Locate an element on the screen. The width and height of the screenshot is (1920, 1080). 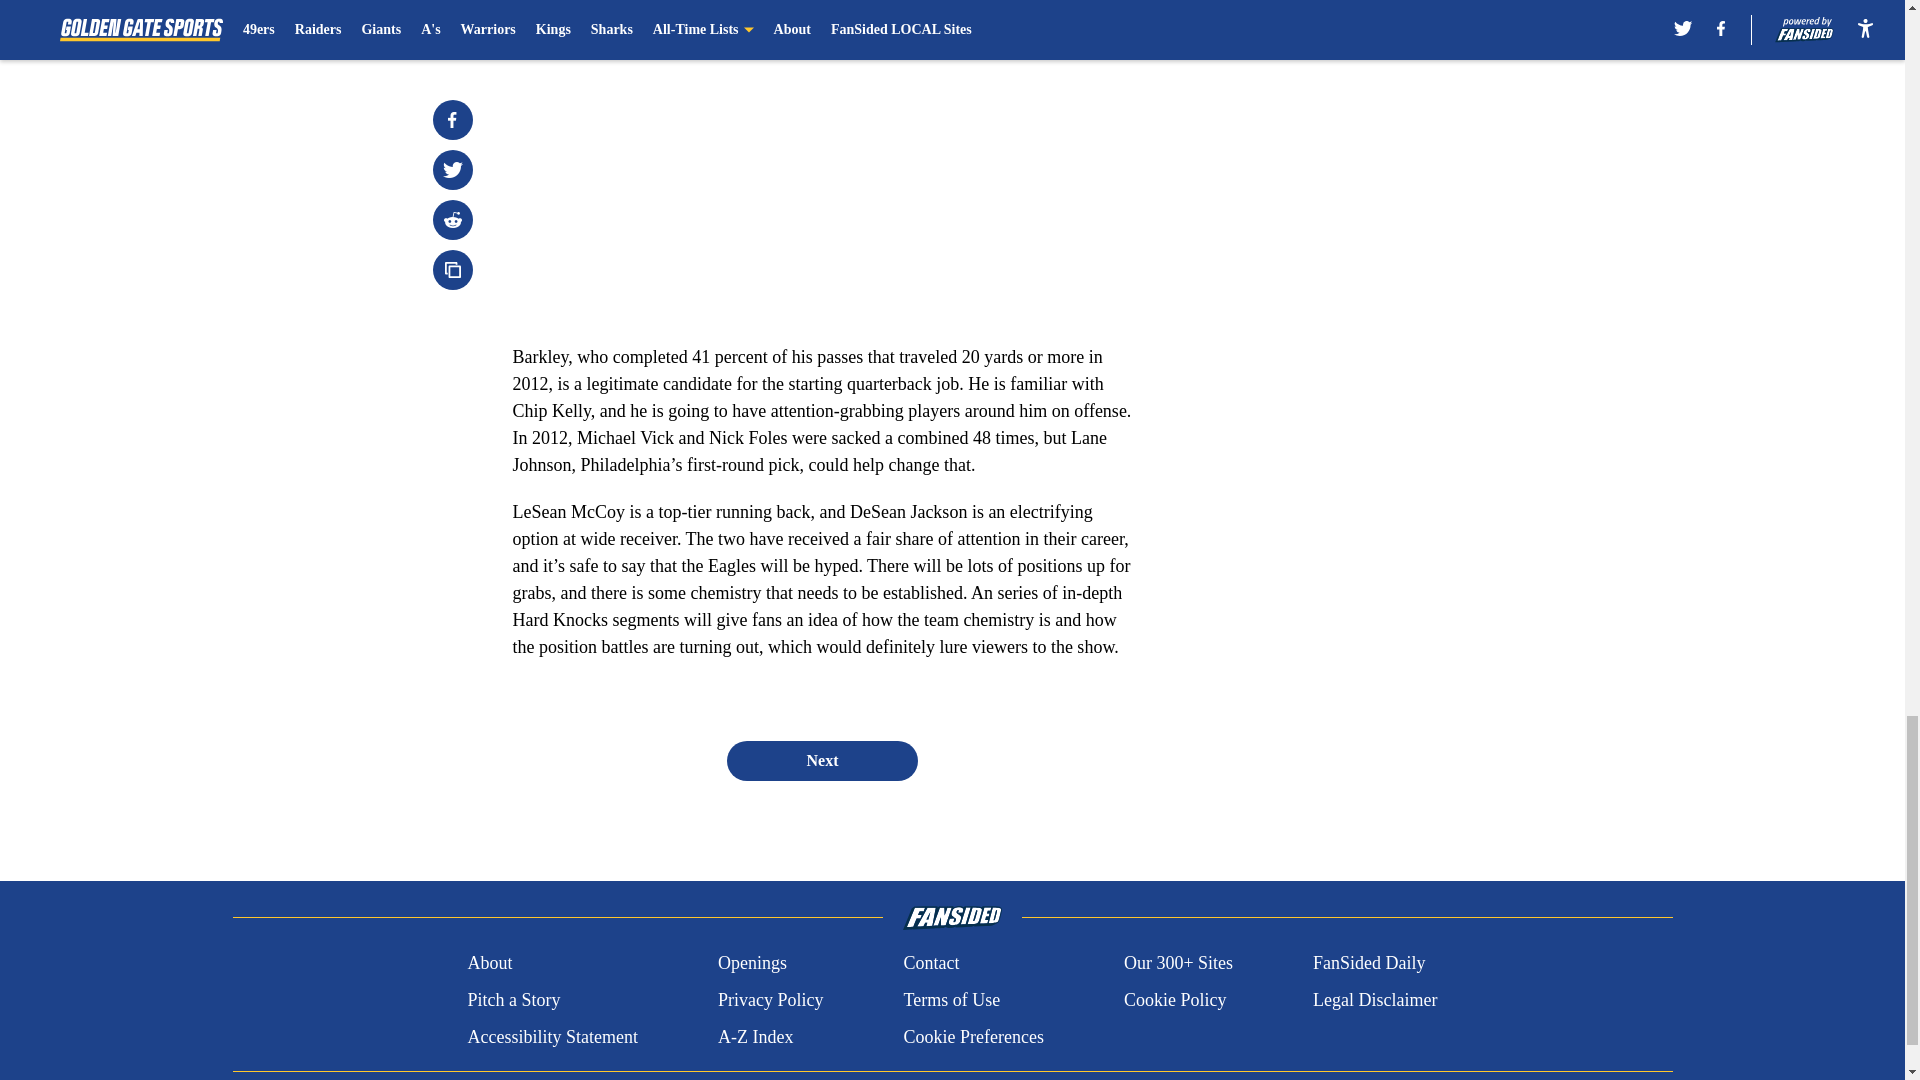
About is located at coordinates (489, 964).